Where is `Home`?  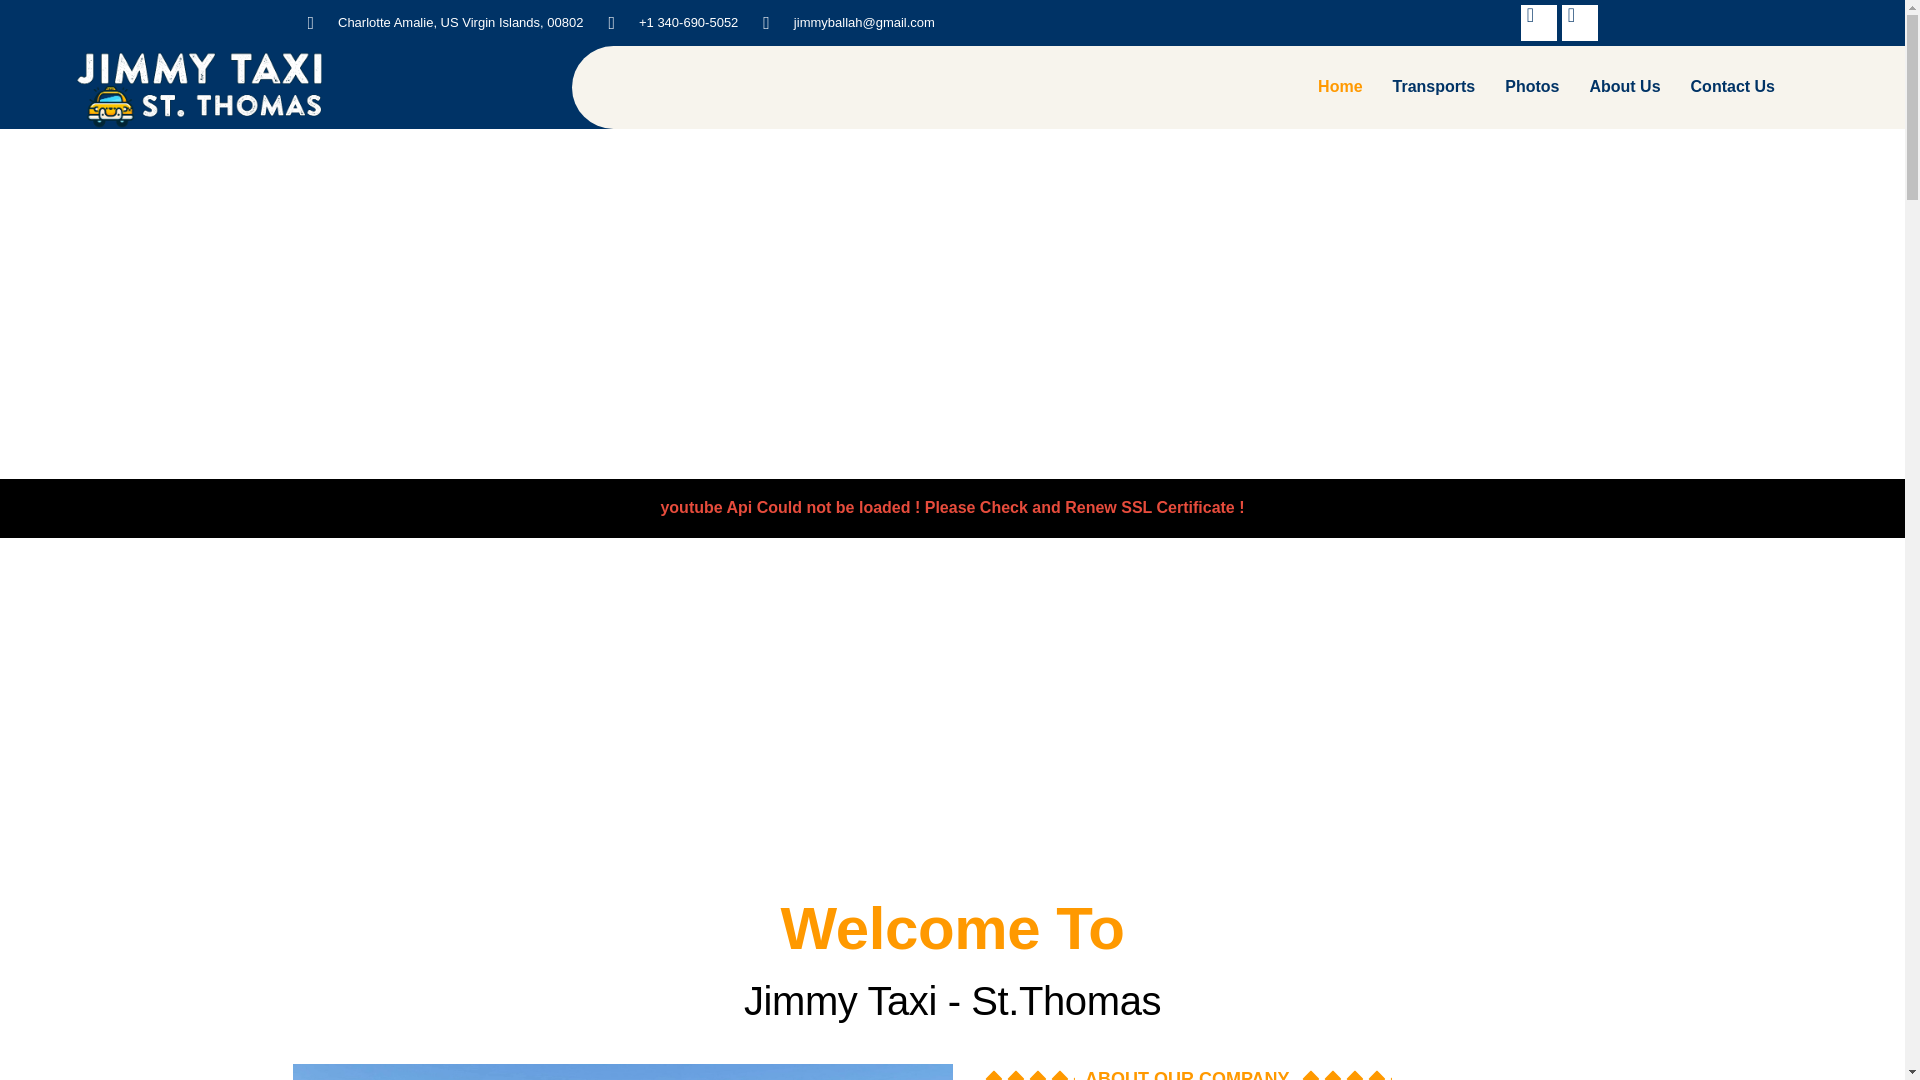 Home is located at coordinates (199, 87).